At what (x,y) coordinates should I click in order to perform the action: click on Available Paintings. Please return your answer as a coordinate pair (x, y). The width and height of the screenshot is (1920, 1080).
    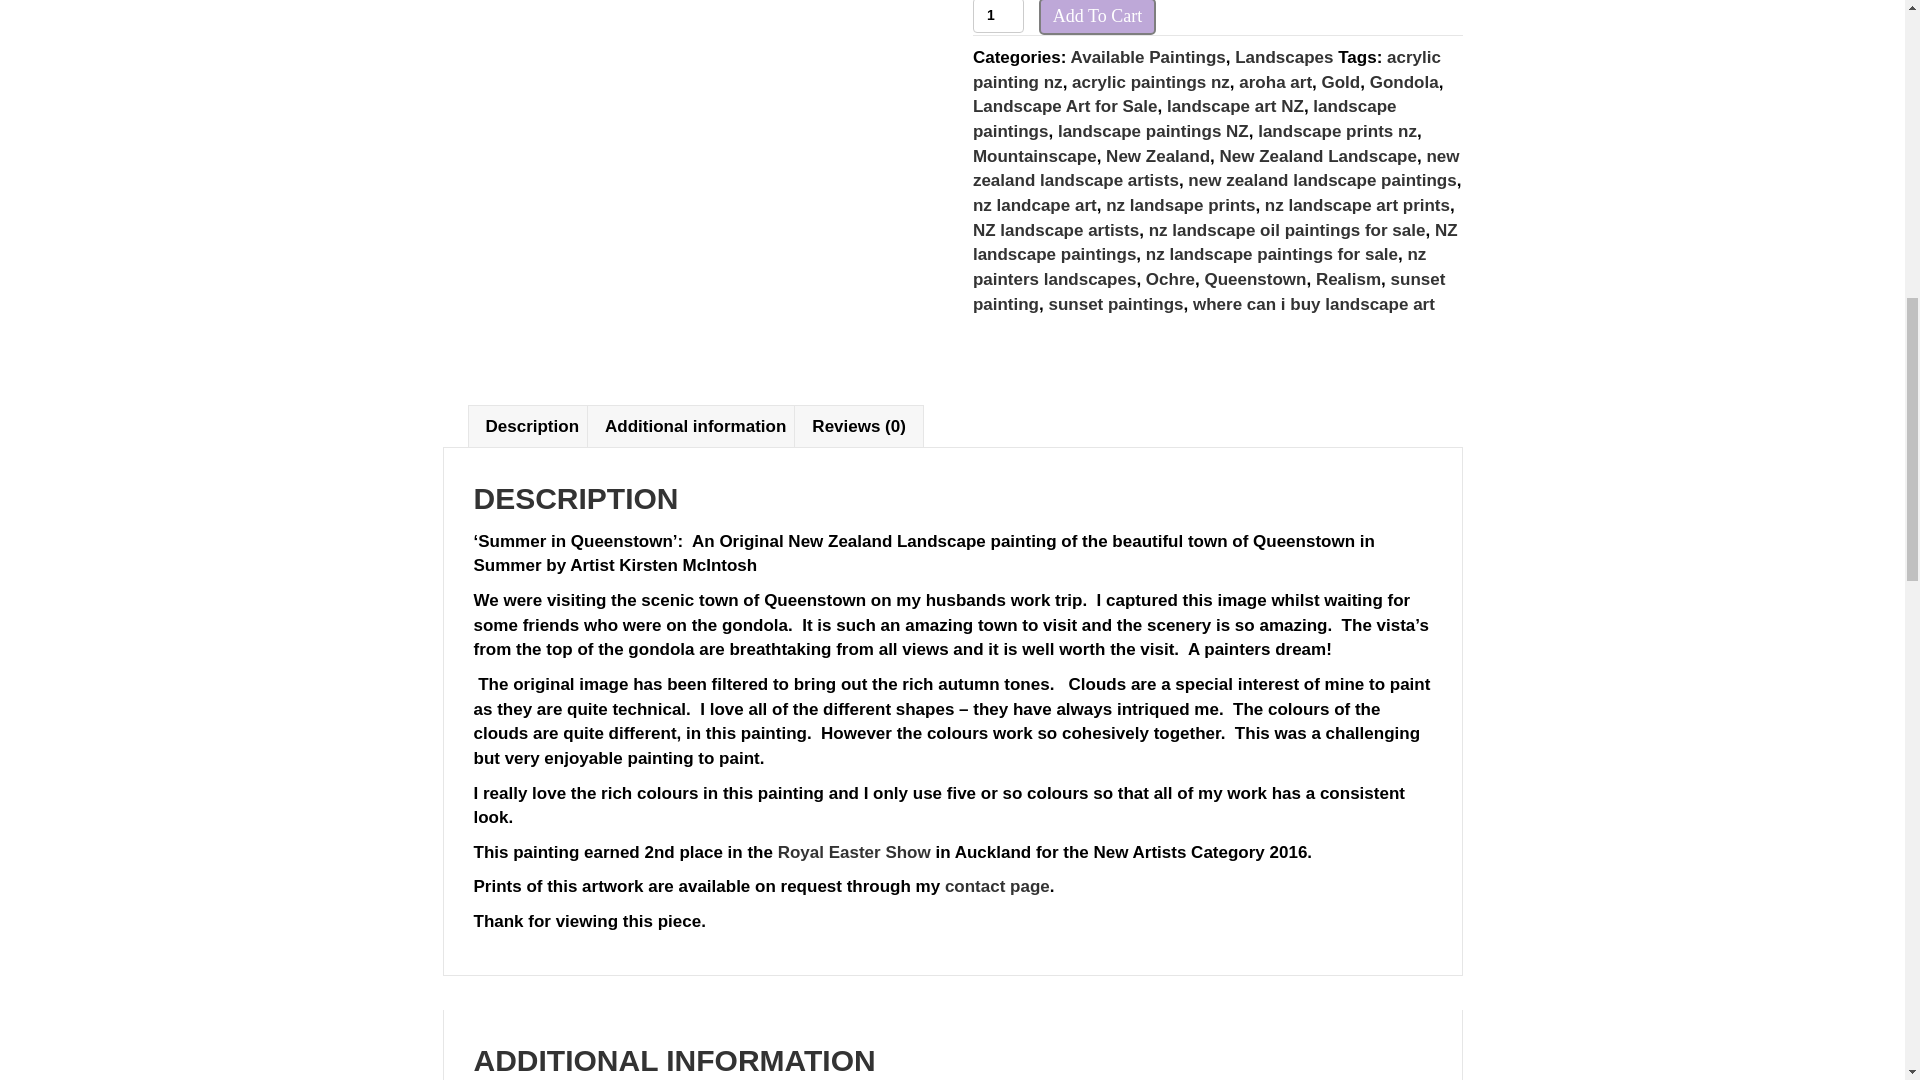
    Looking at the image, I should click on (1148, 56).